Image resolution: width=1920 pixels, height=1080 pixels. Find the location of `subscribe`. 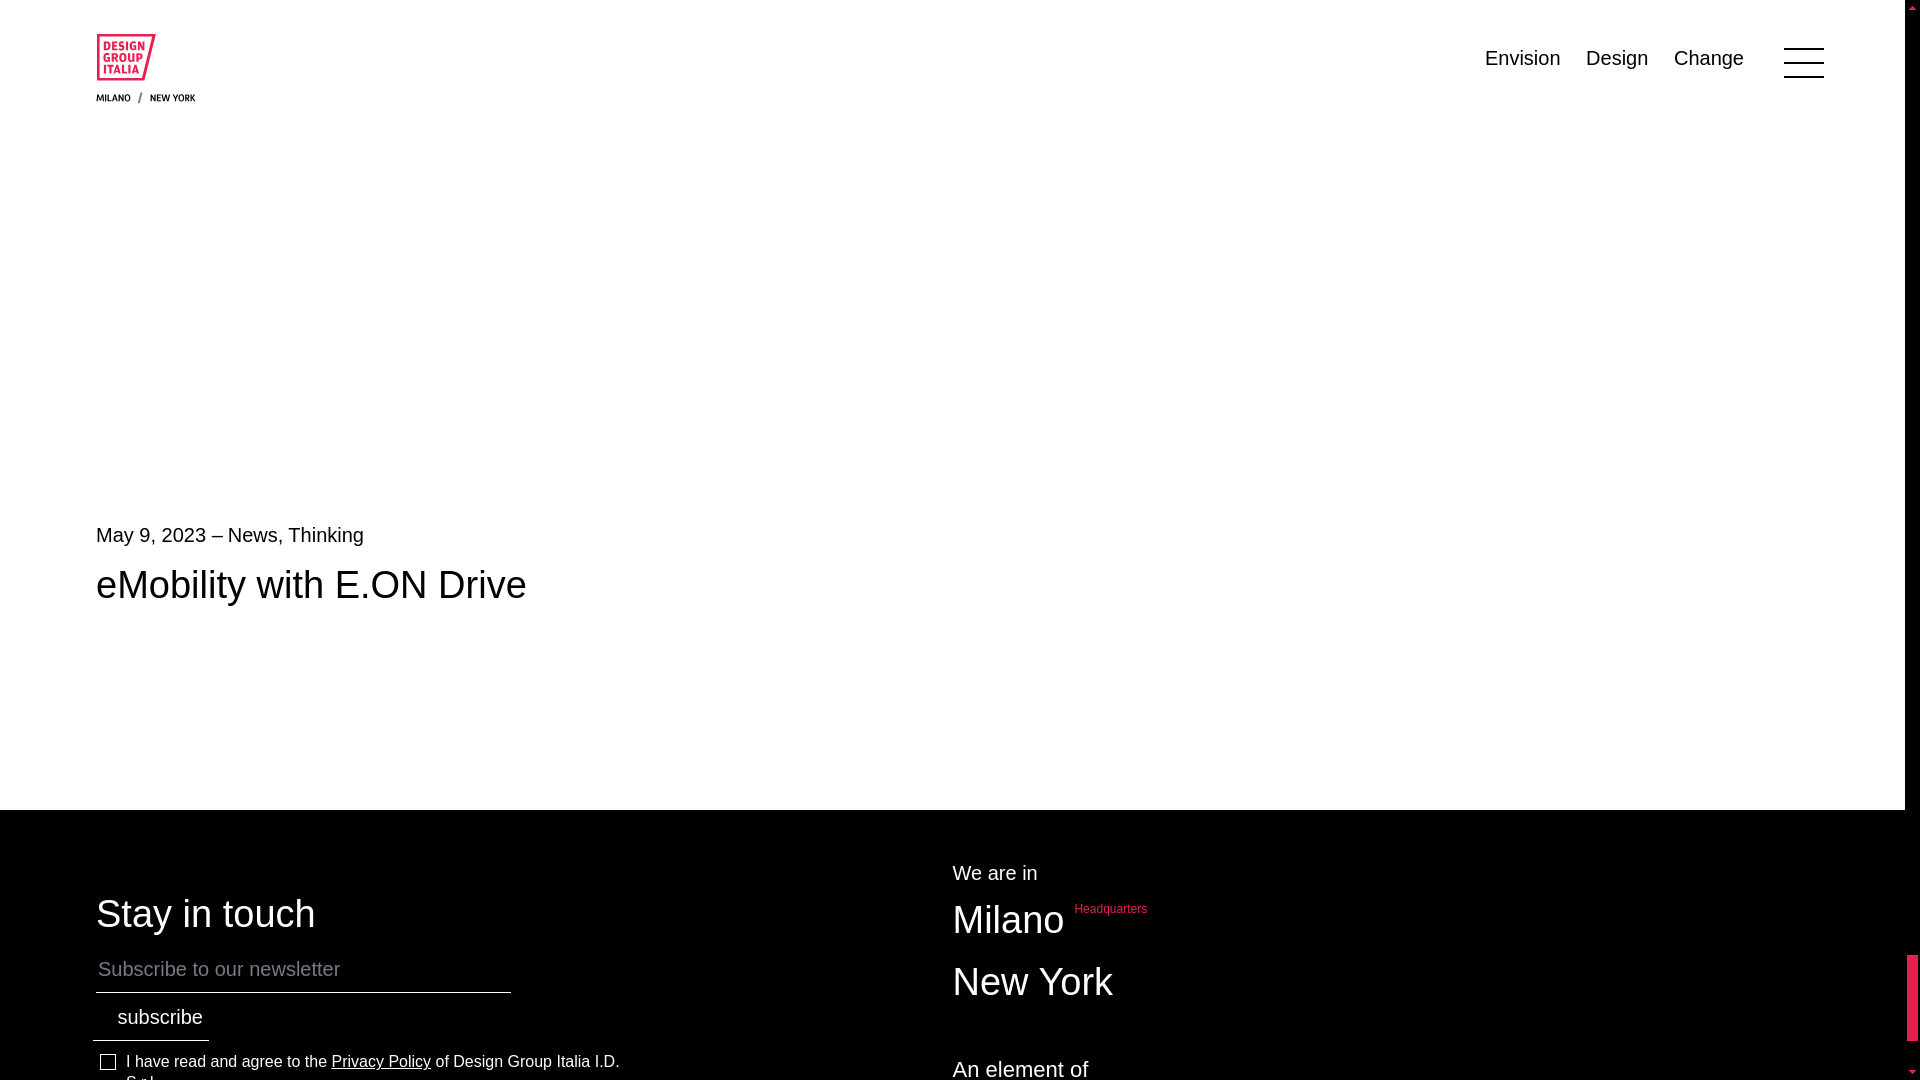

subscribe is located at coordinates (150, 1022).